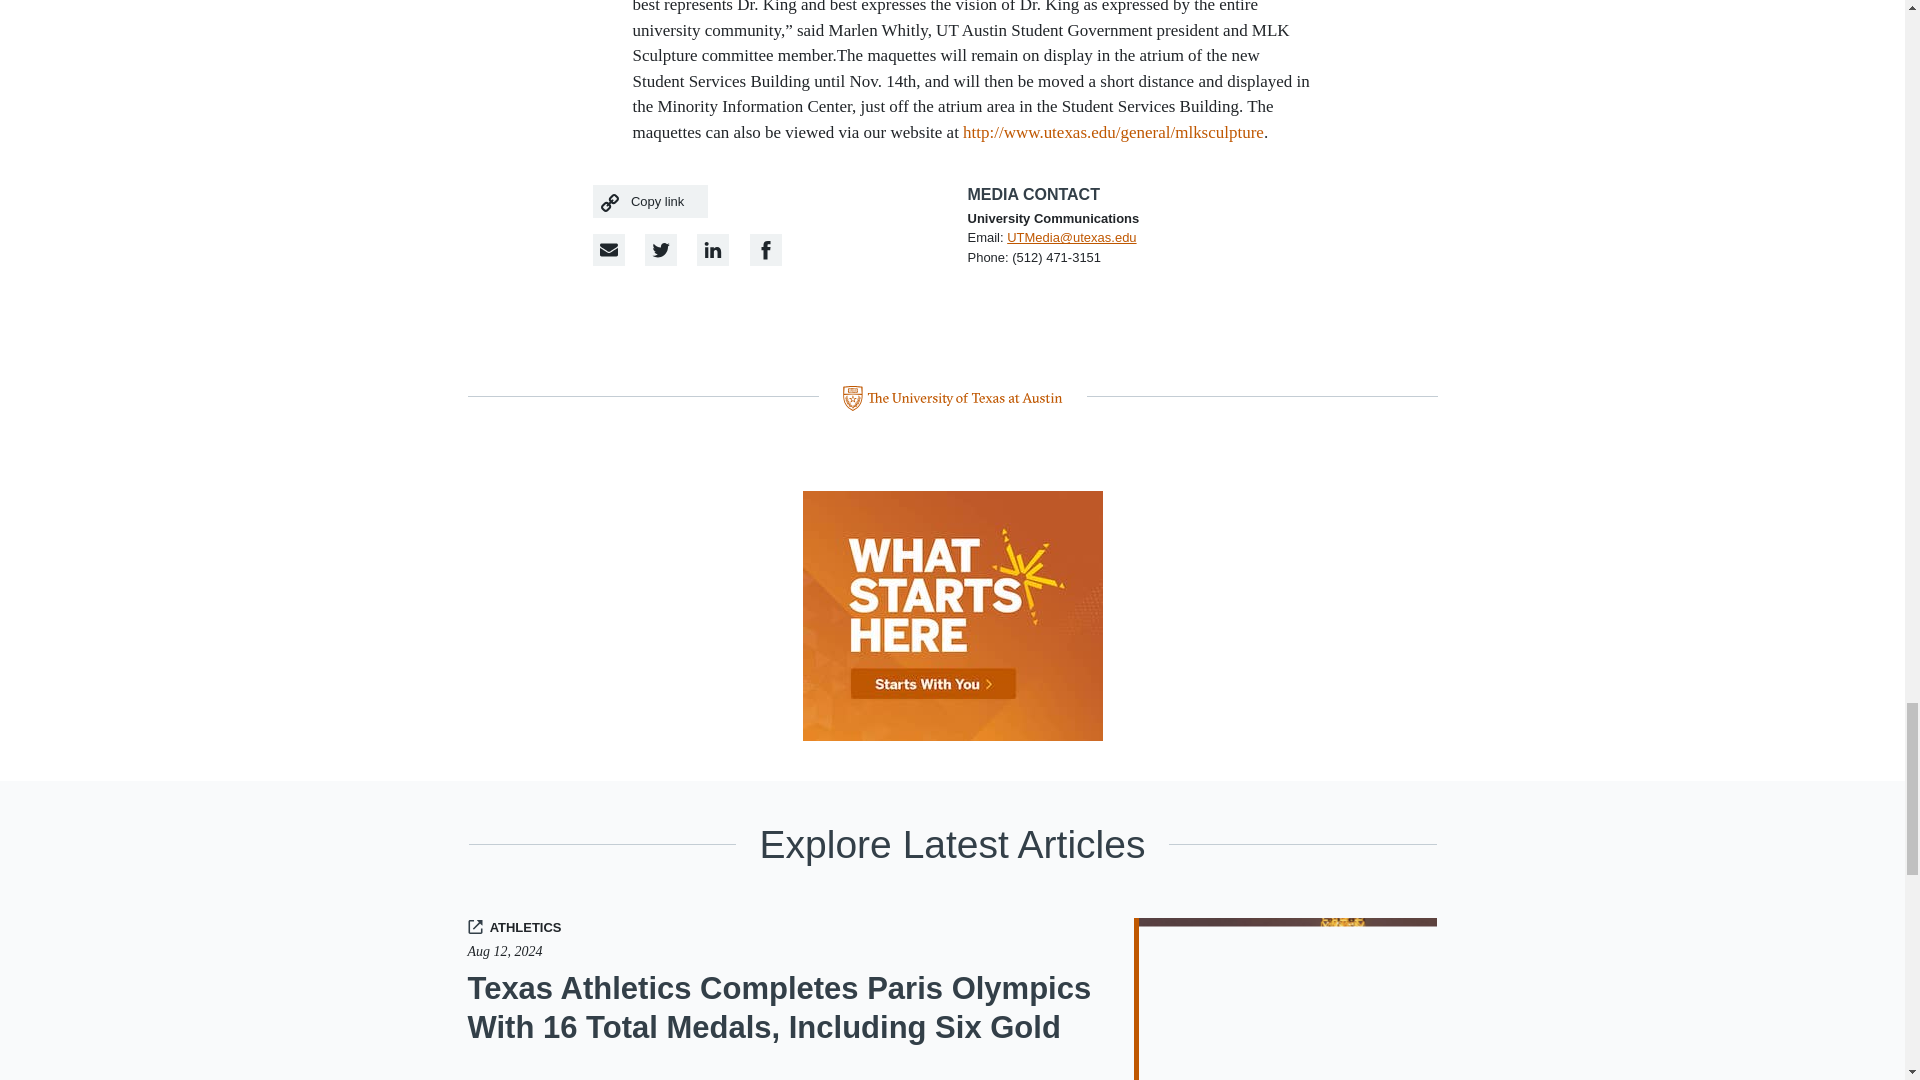  What do you see at coordinates (608, 250) in the screenshot?
I see `Email Share Link` at bounding box center [608, 250].